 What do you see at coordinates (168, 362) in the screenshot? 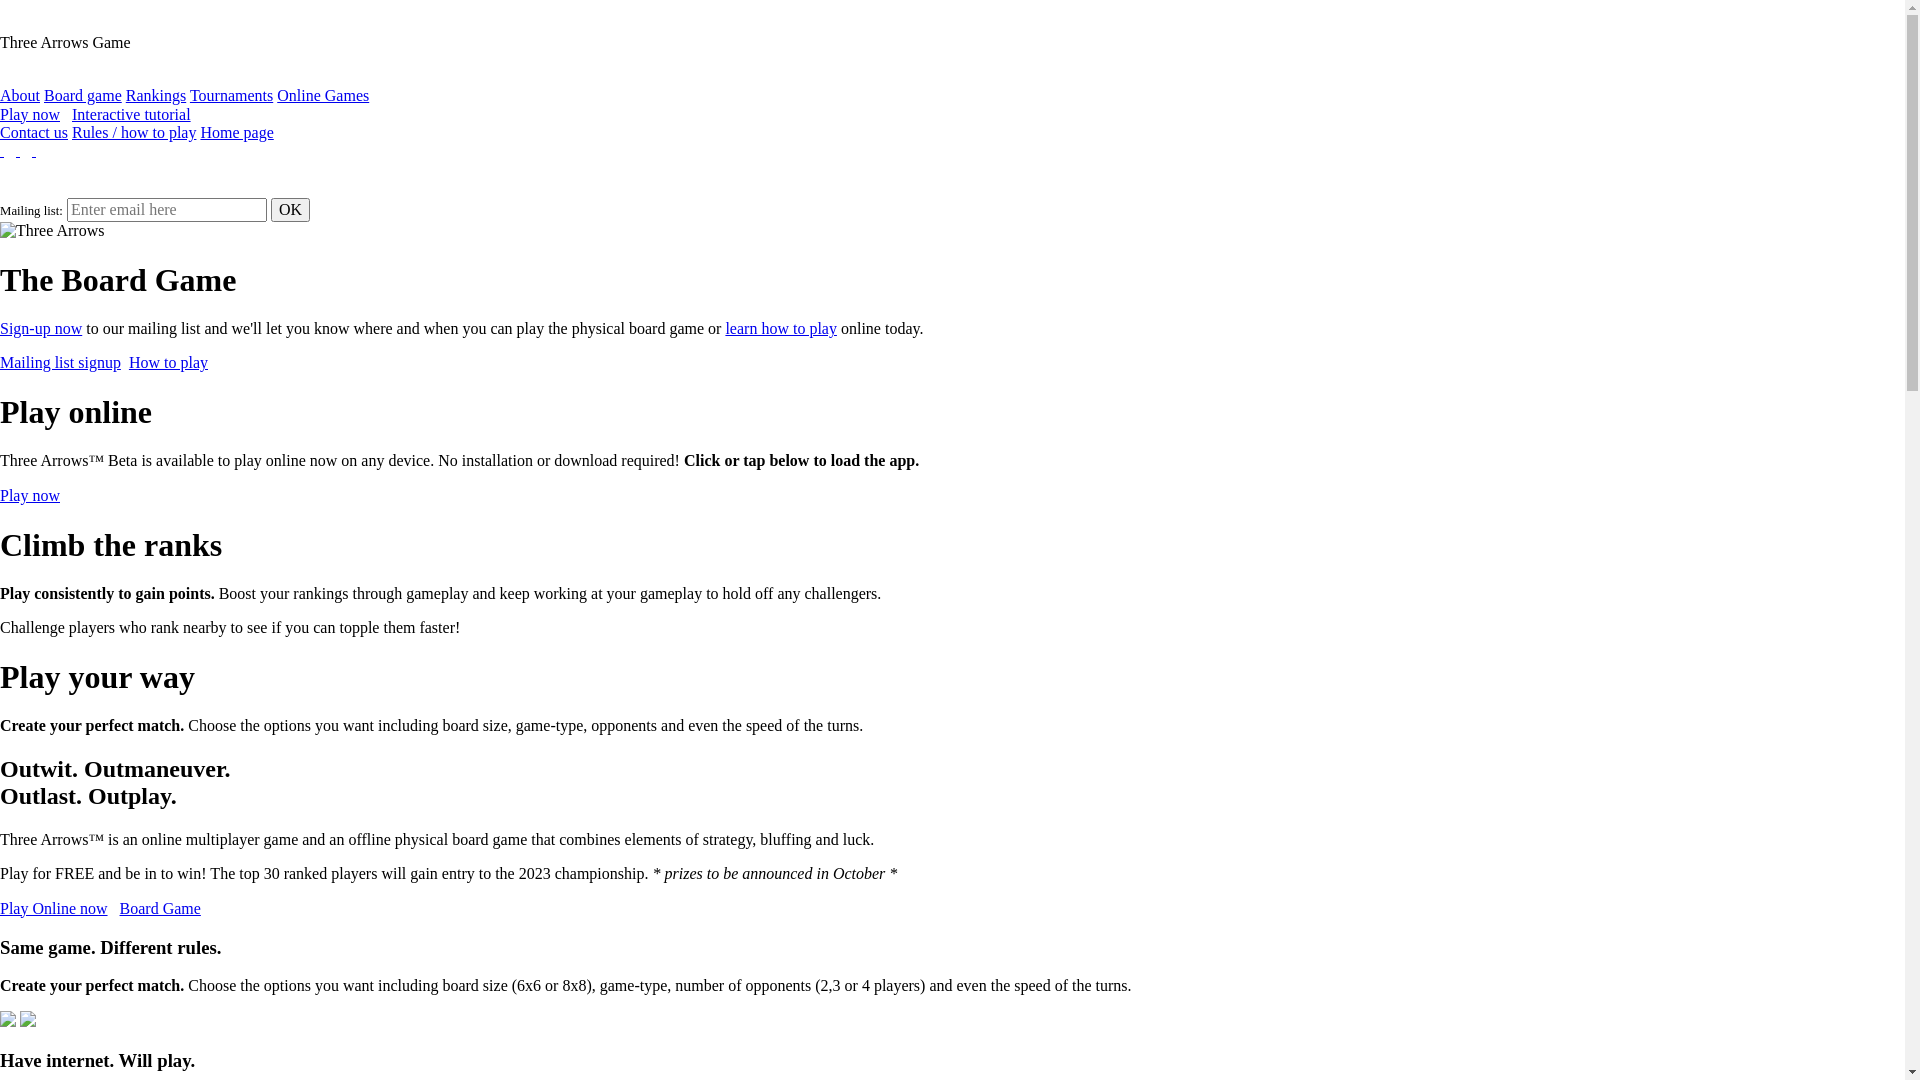
I see `How to play` at bounding box center [168, 362].